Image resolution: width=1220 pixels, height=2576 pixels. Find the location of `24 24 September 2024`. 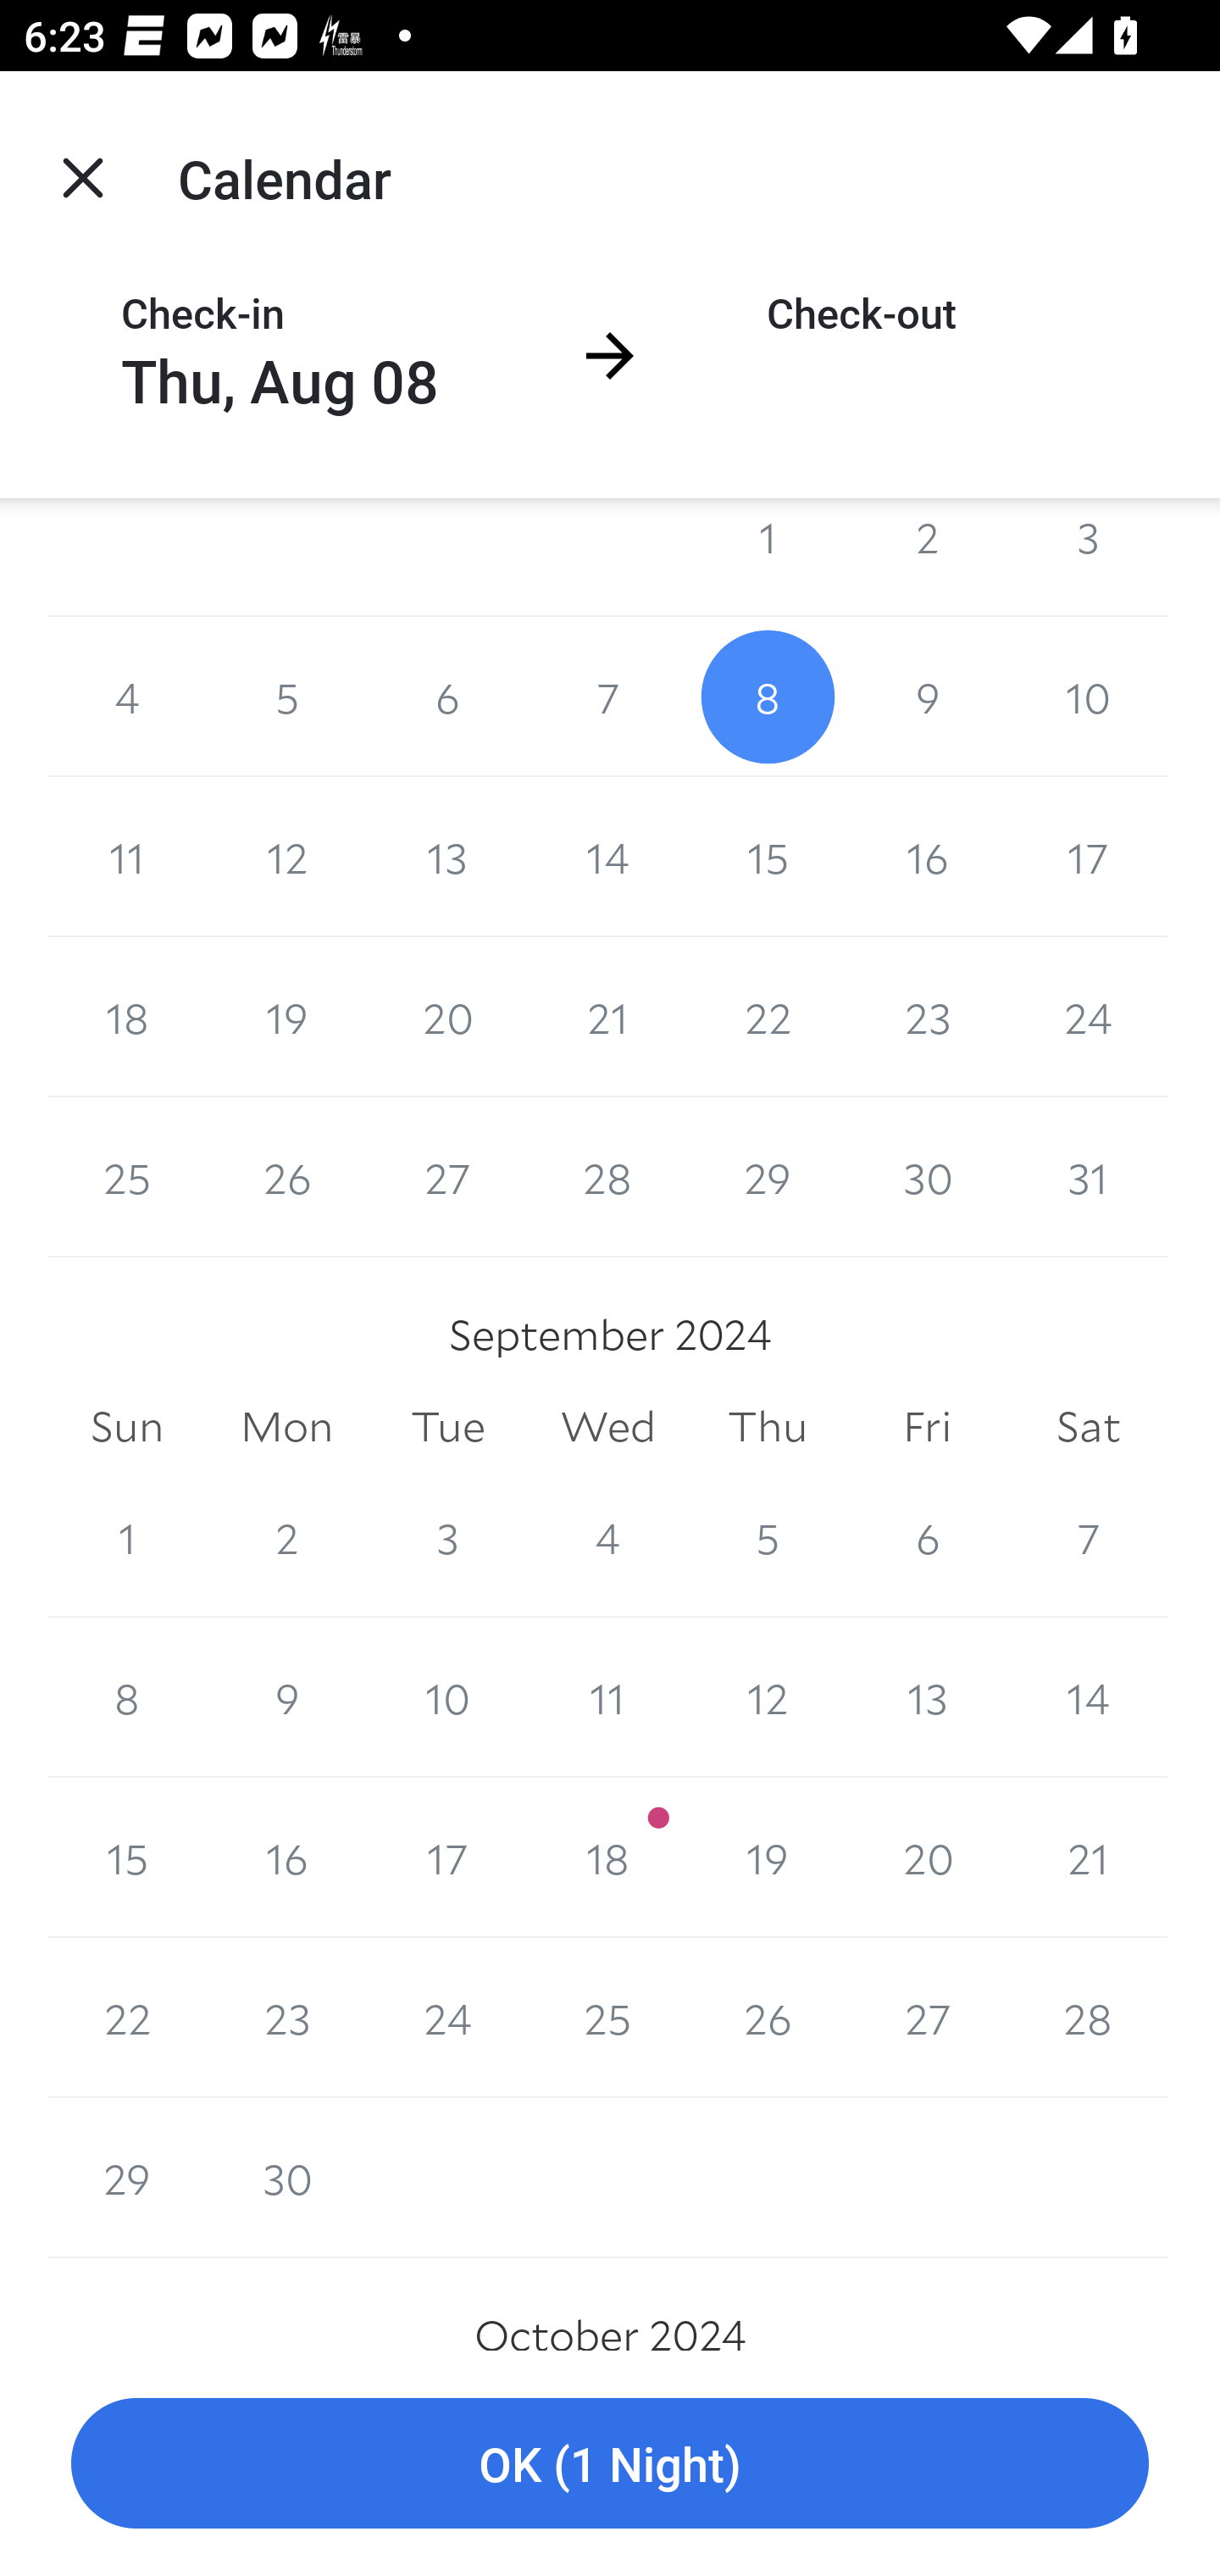

24 24 September 2024 is located at coordinates (447, 2017).